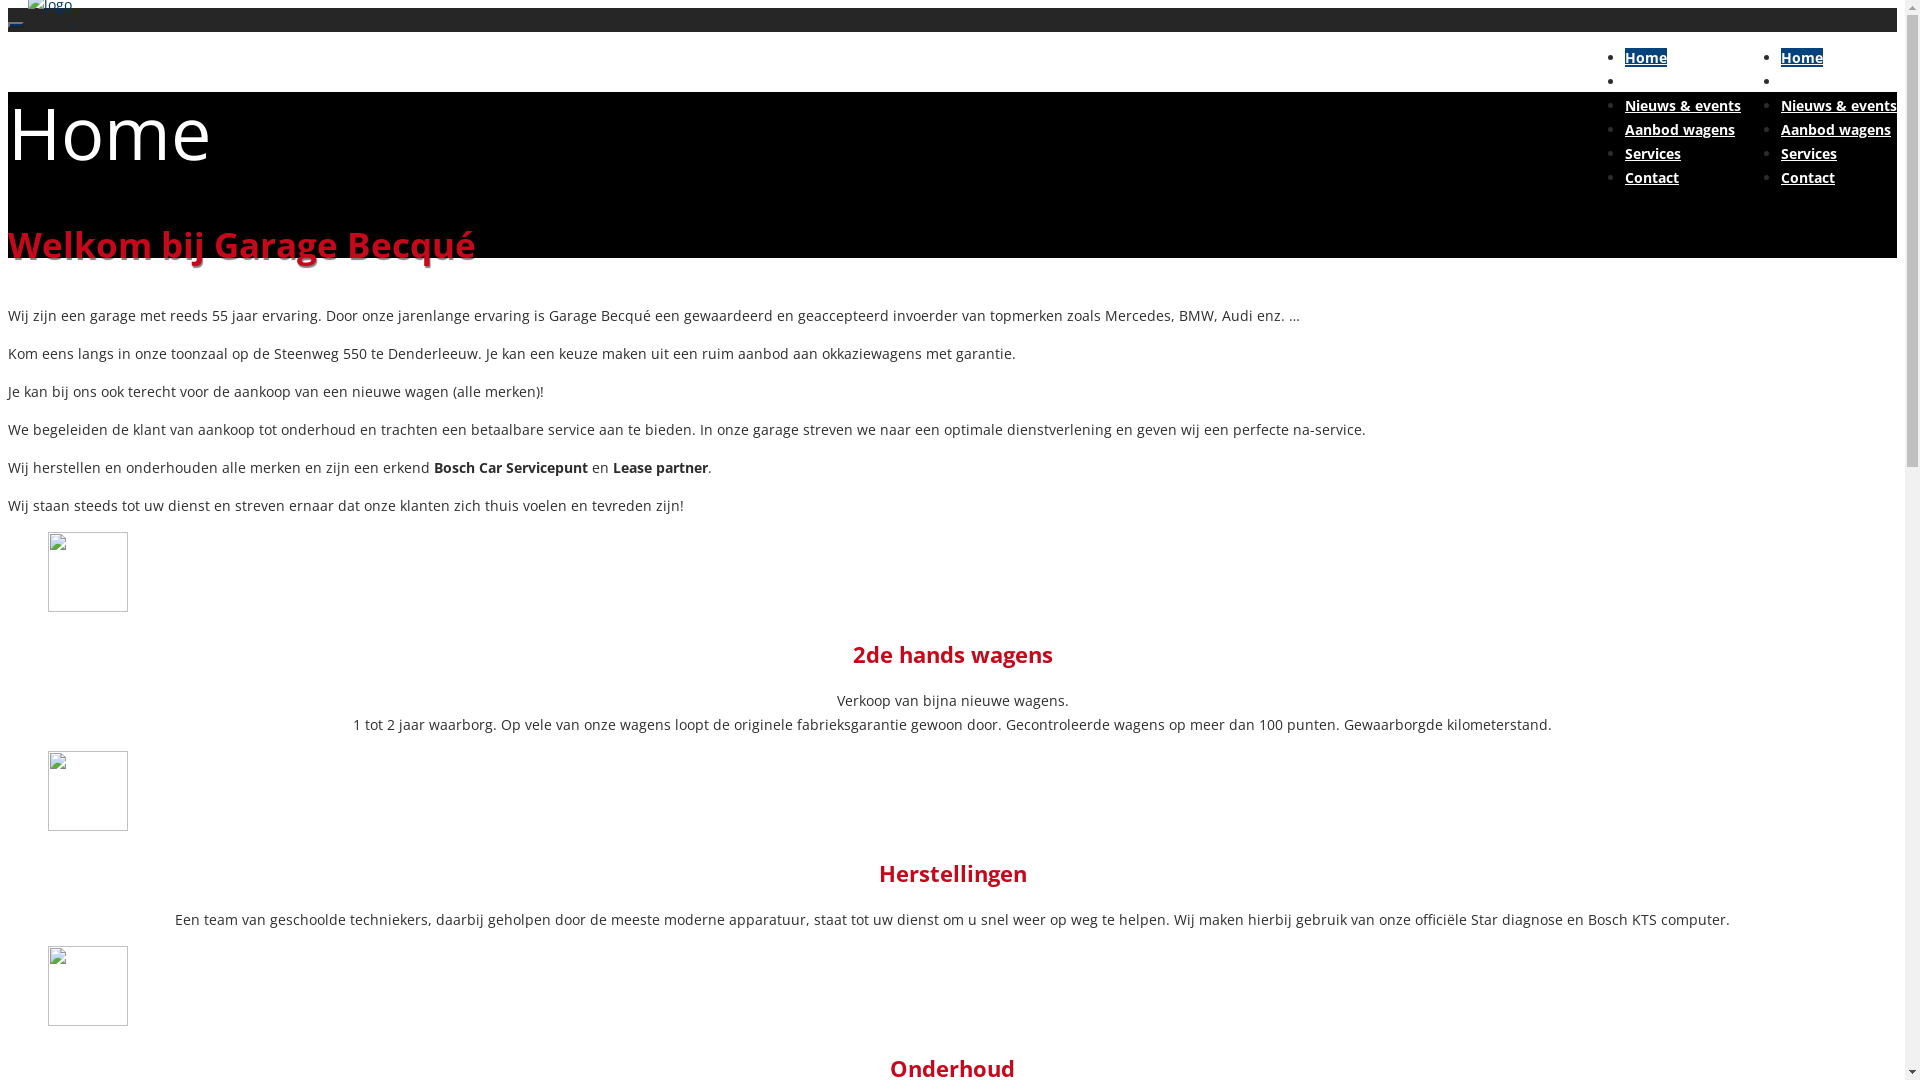  I want to click on Nieuws & events, so click(1839, 106).